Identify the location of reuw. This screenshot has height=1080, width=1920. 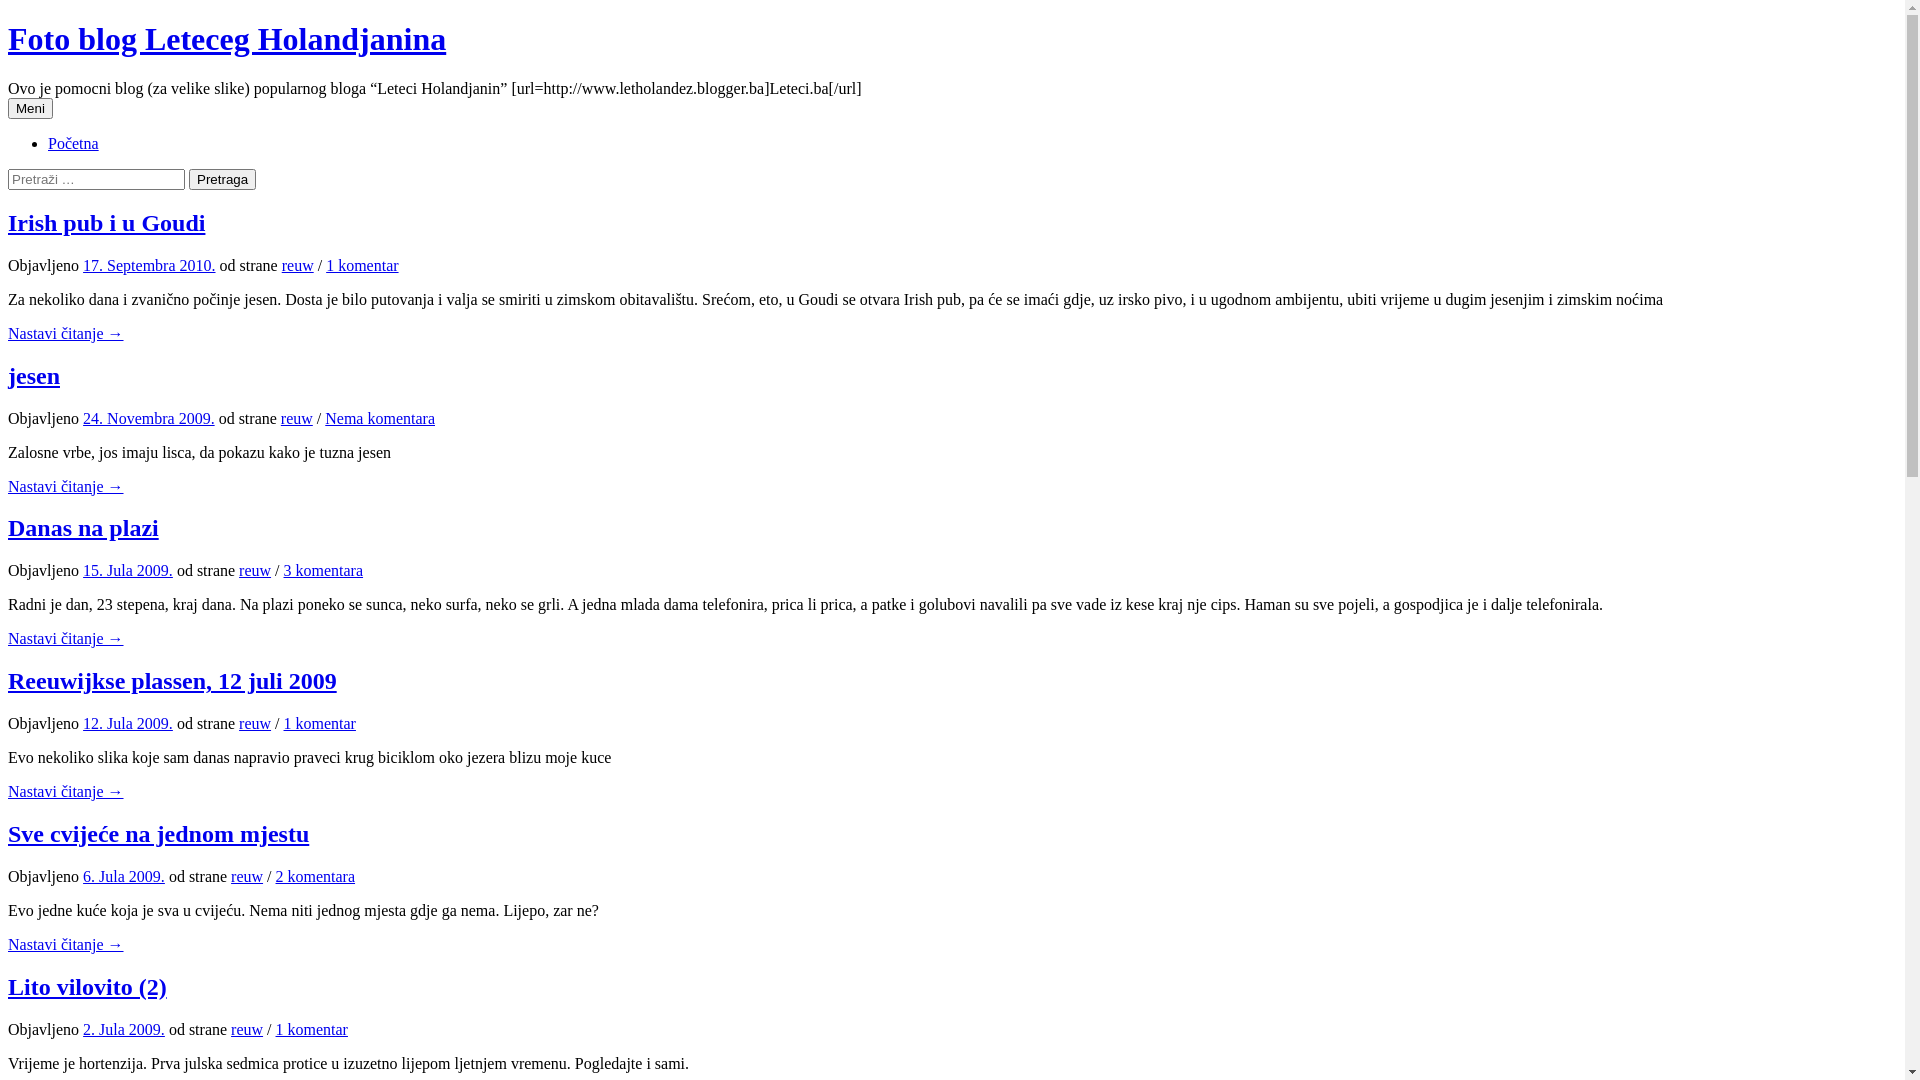
(298, 266).